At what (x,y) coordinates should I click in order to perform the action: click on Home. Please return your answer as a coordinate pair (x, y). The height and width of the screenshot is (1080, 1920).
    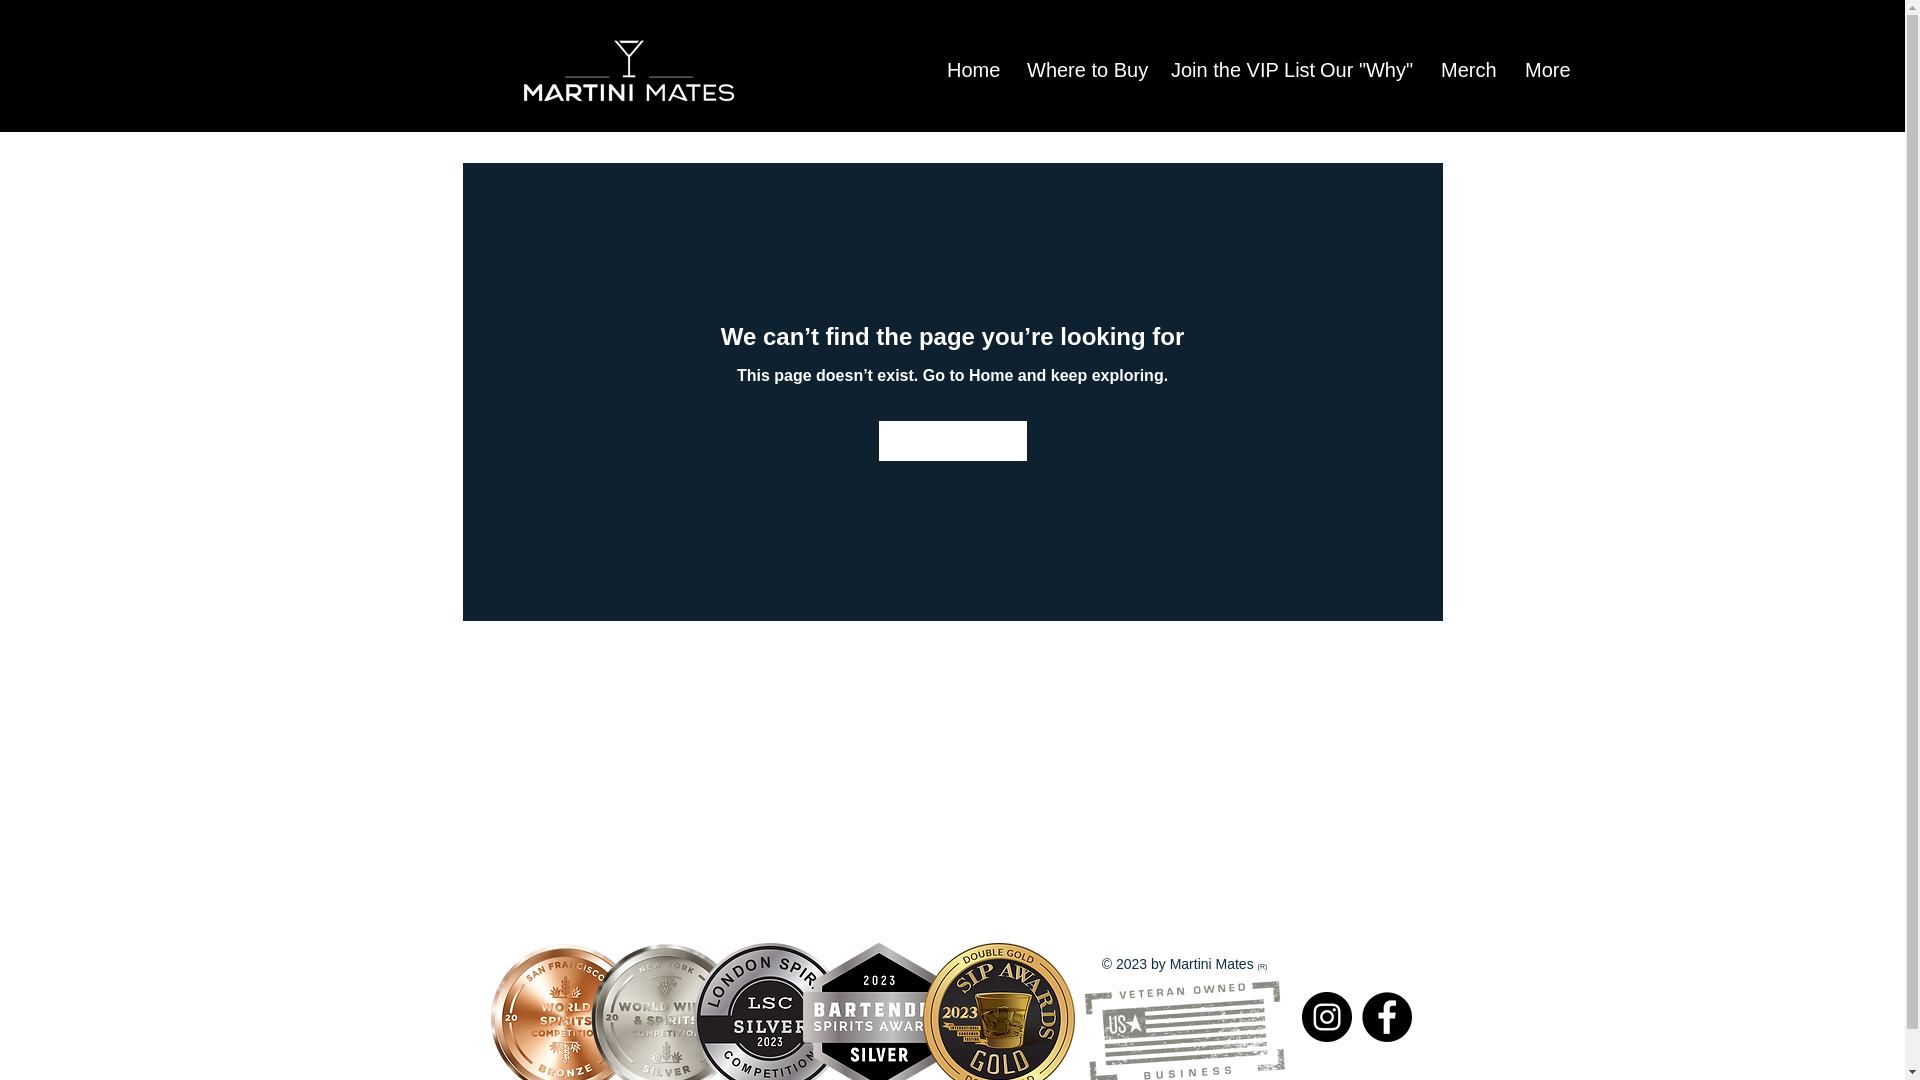
    Looking at the image, I should click on (971, 70).